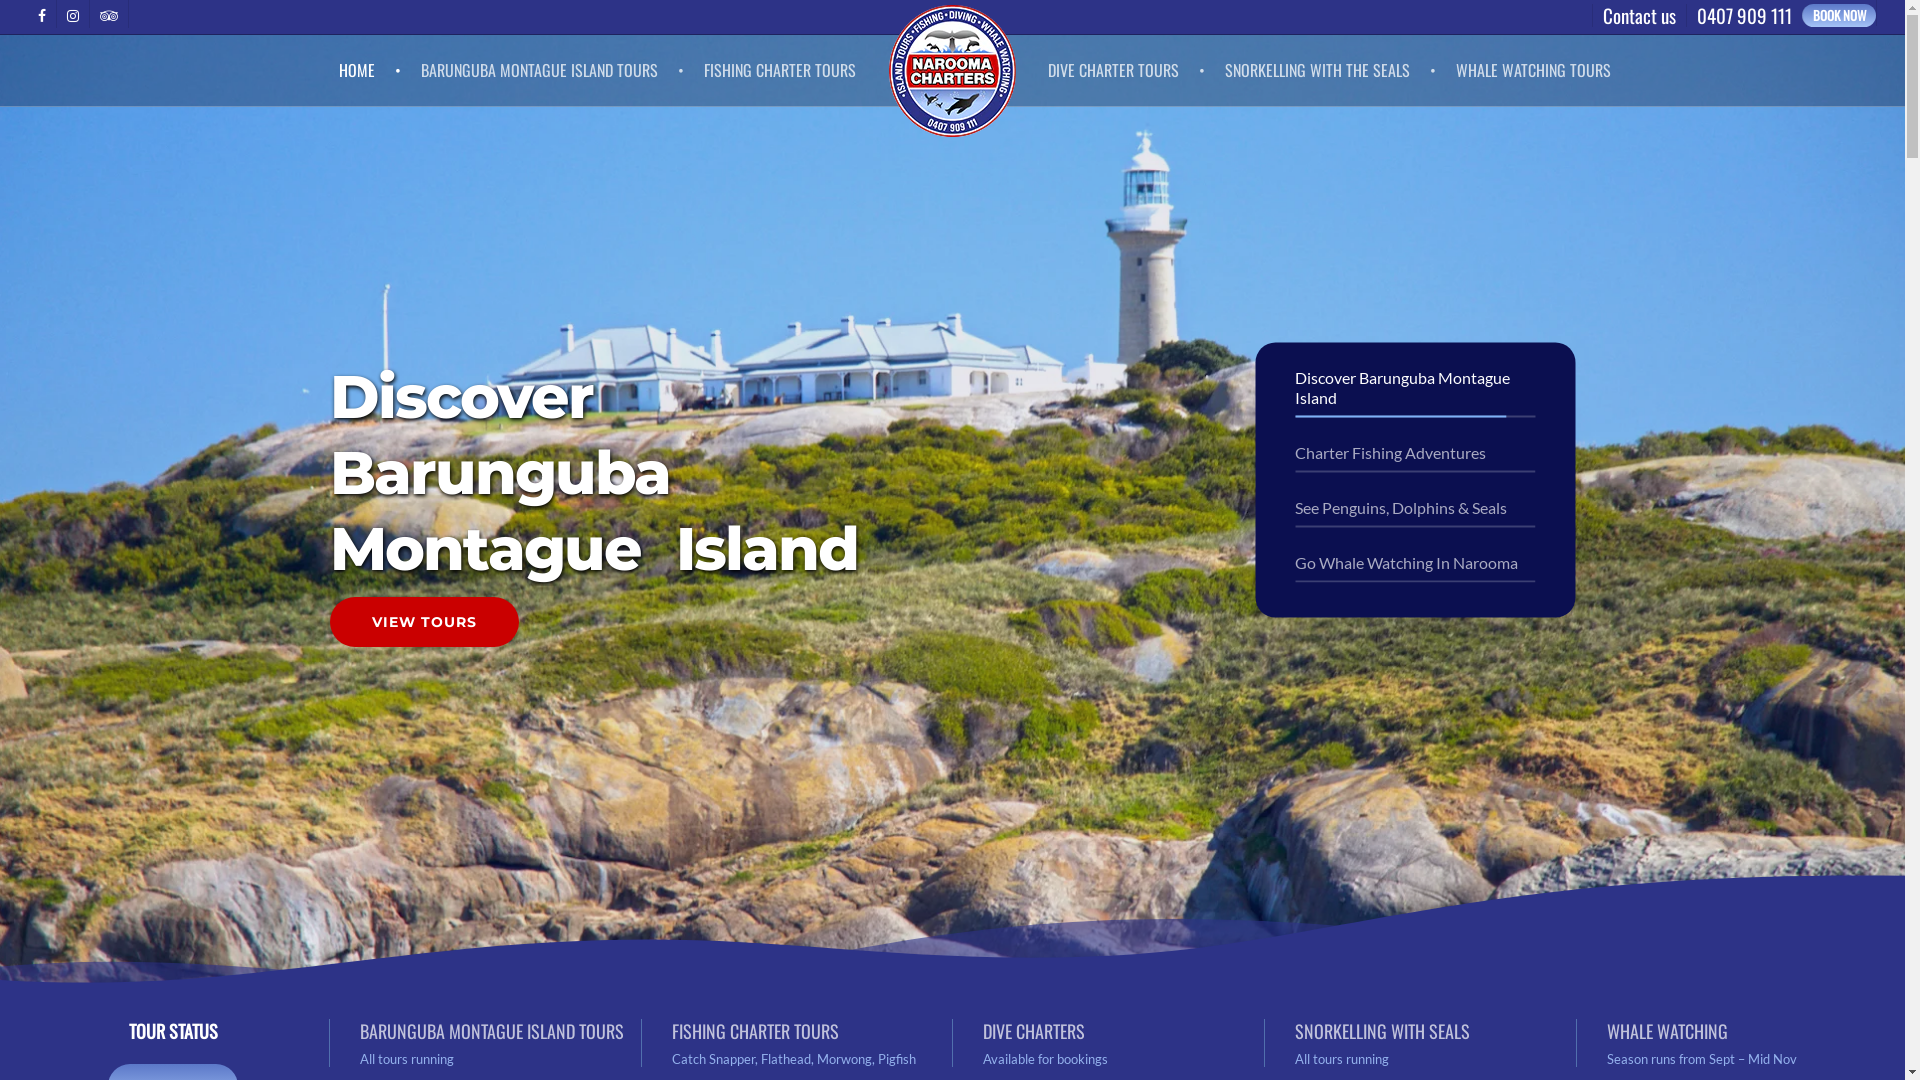 This screenshot has width=1920, height=1080. What do you see at coordinates (1668, 1030) in the screenshot?
I see `WHALE WATCHING` at bounding box center [1668, 1030].